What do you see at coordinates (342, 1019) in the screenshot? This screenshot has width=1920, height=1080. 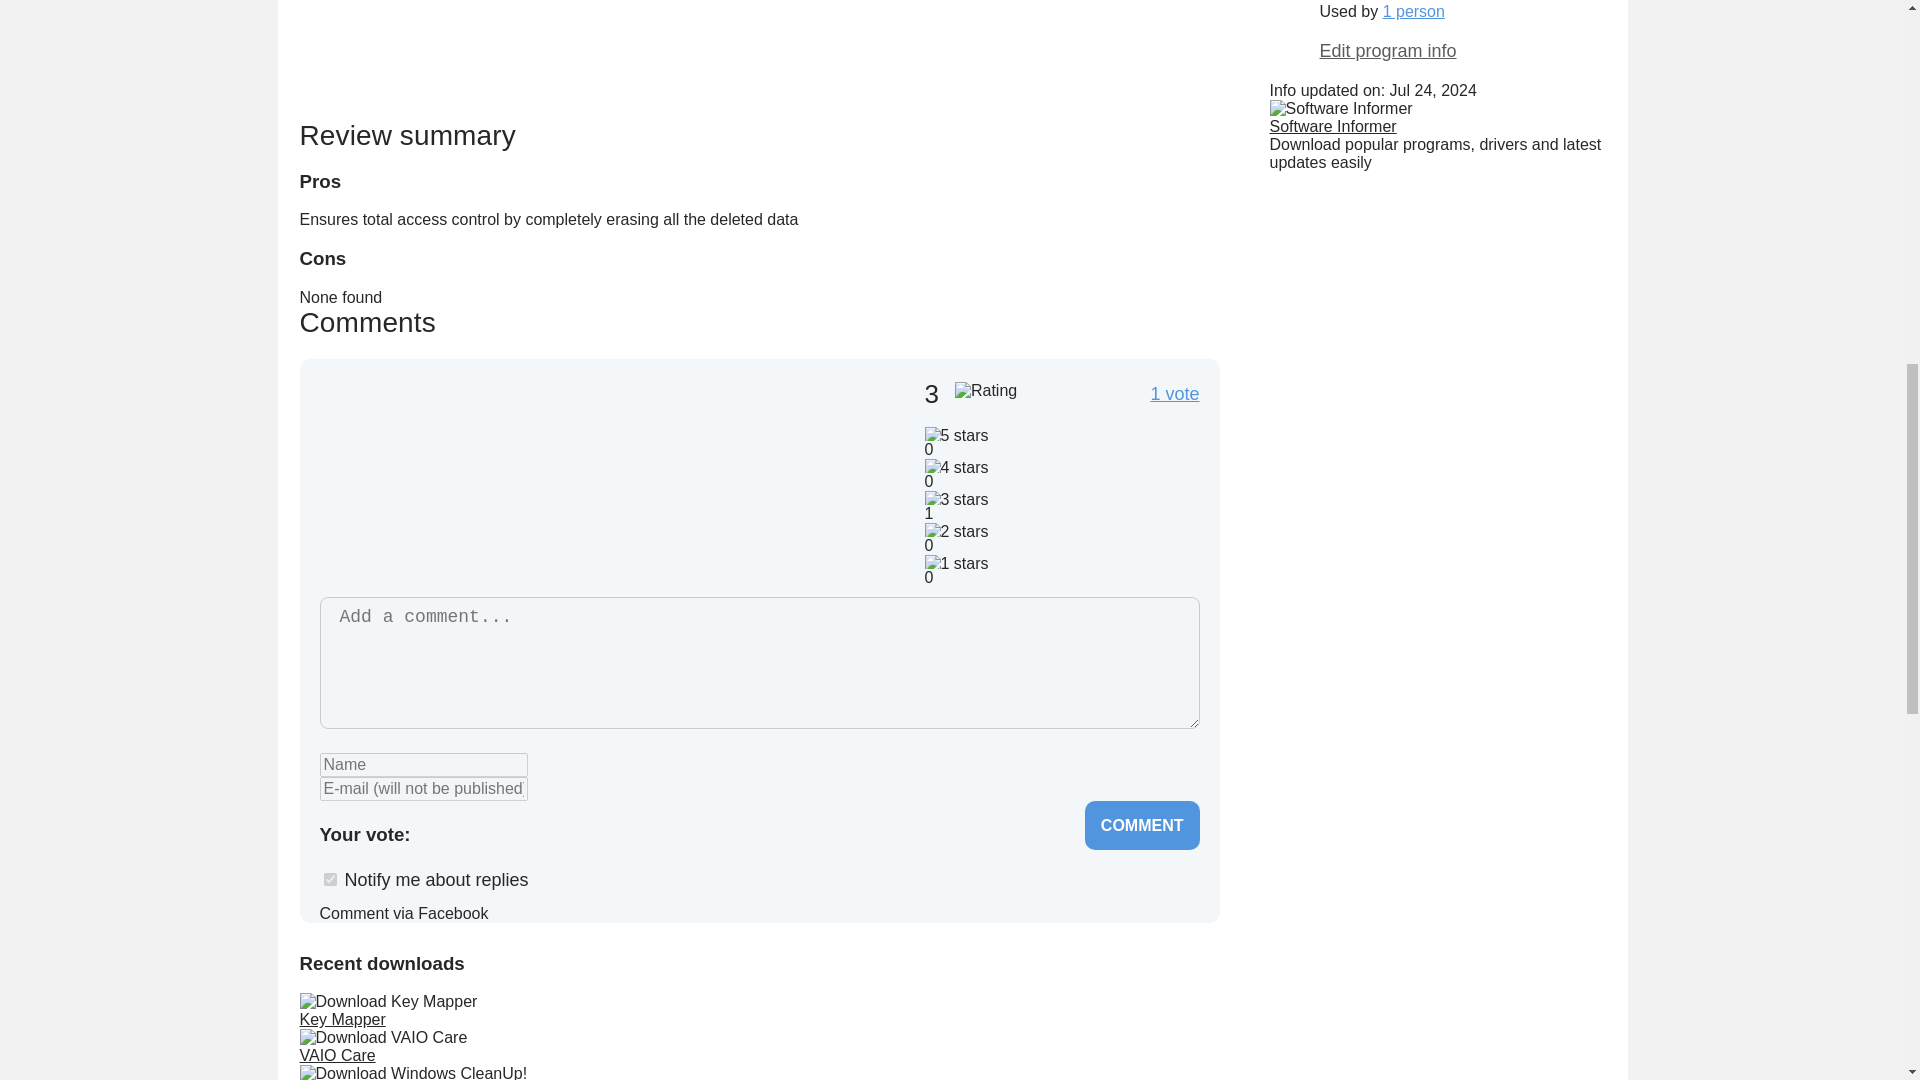 I see `Key Mapper` at bounding box center [342, 1019].